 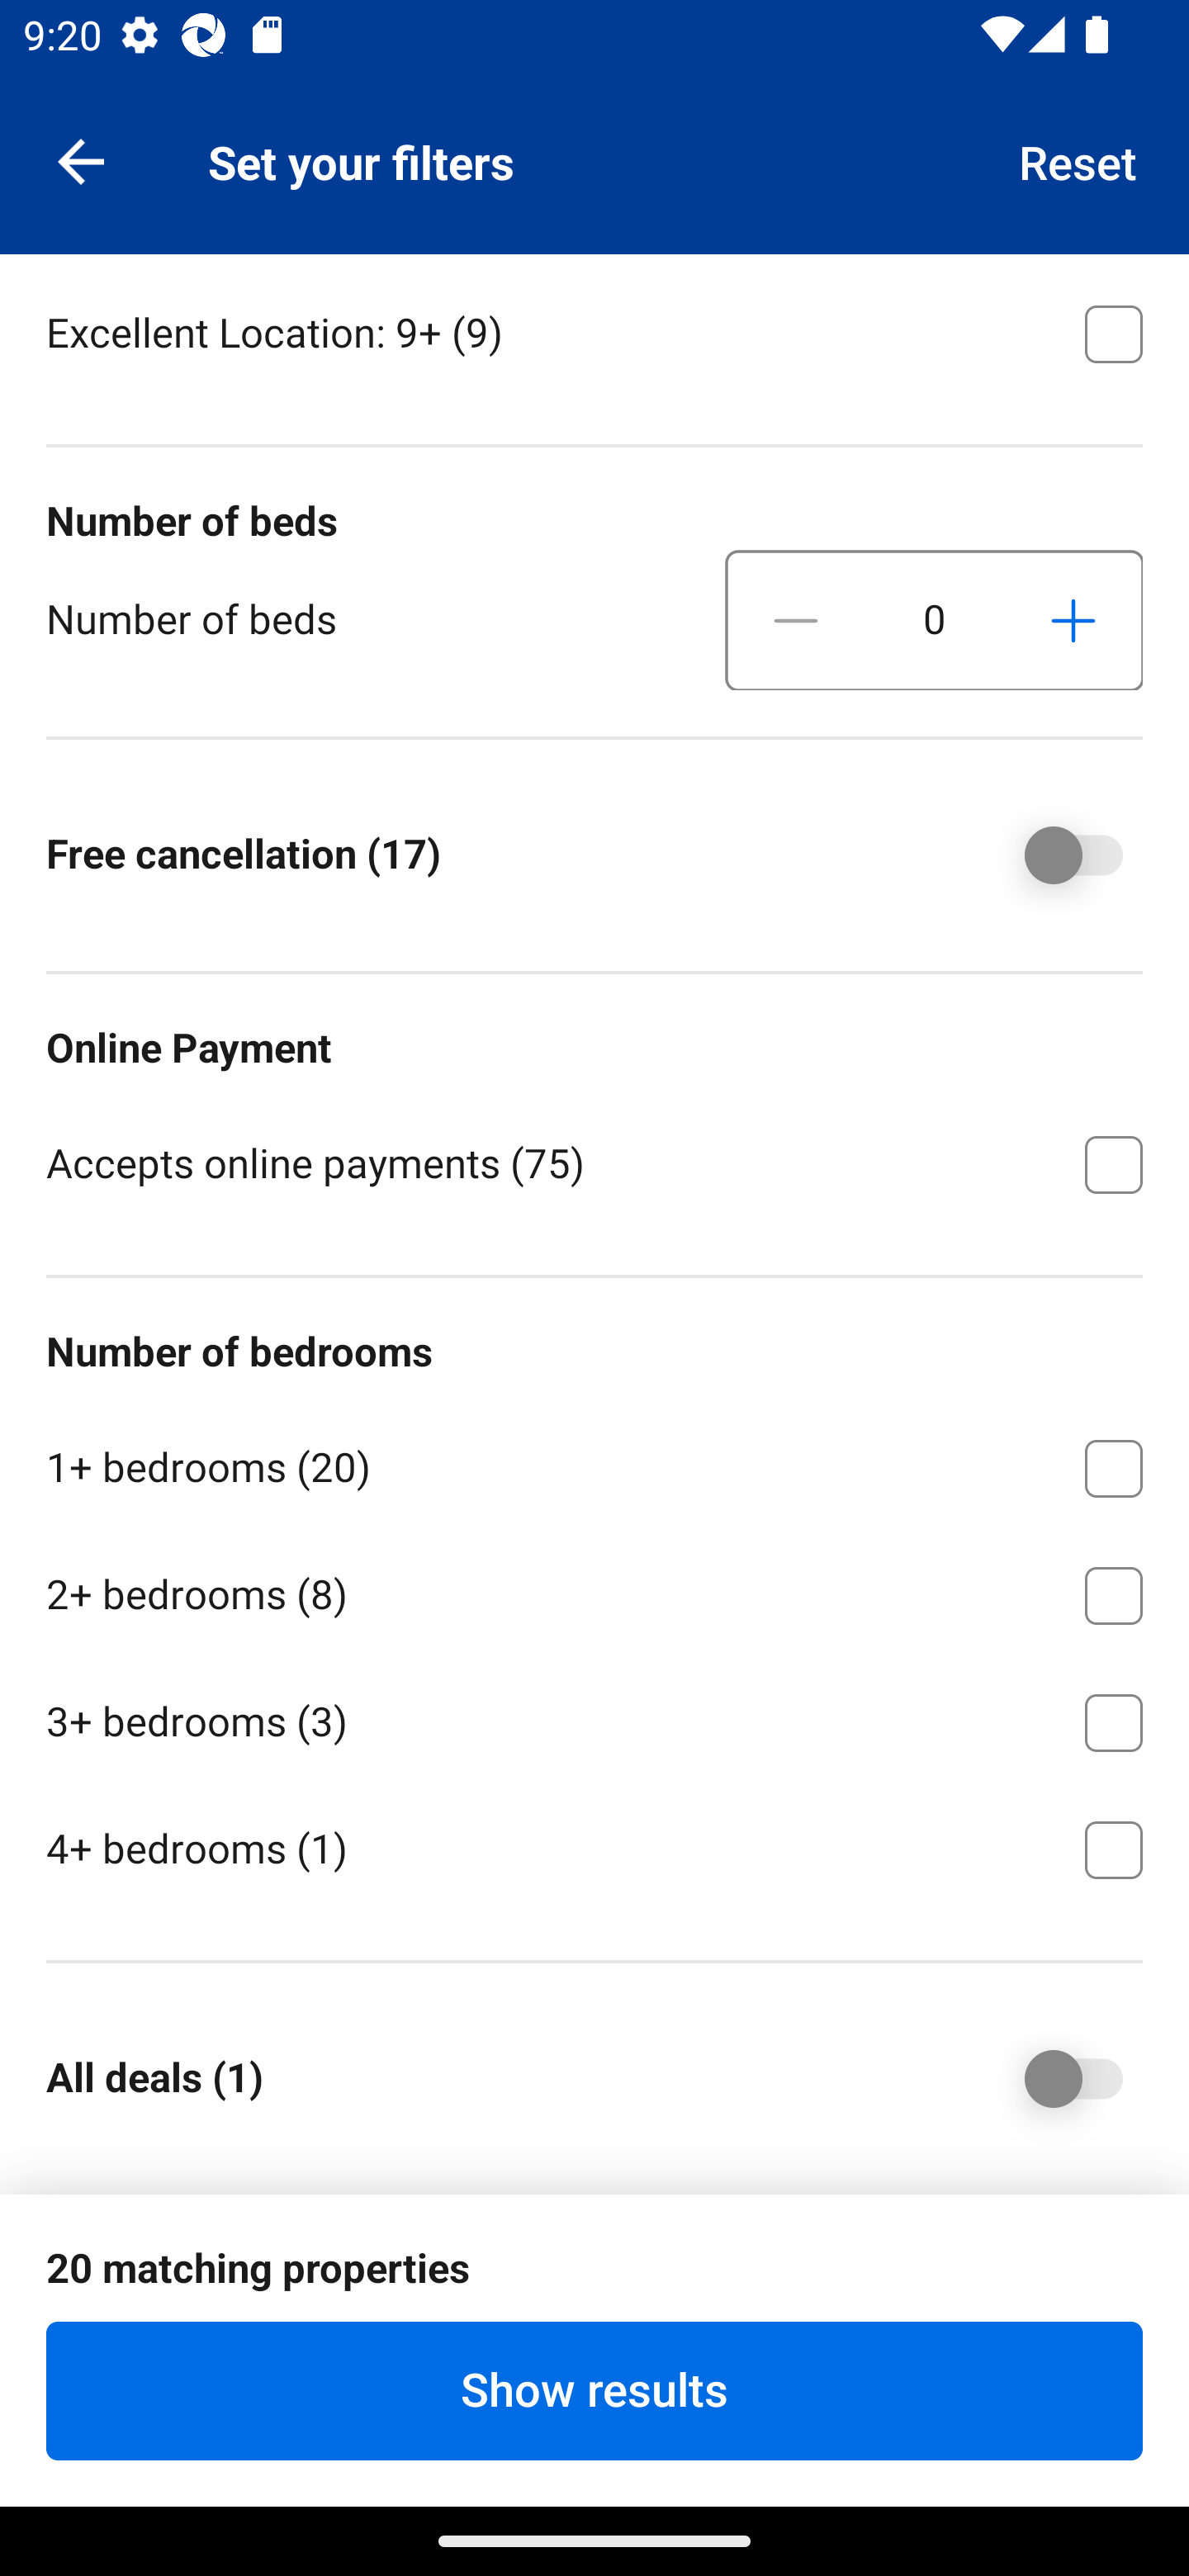 What do you see at coordinates (1050, 855) in the screenshot?
I see `Free cancellation ⁦(17)` at bounding box center [1050, 855].